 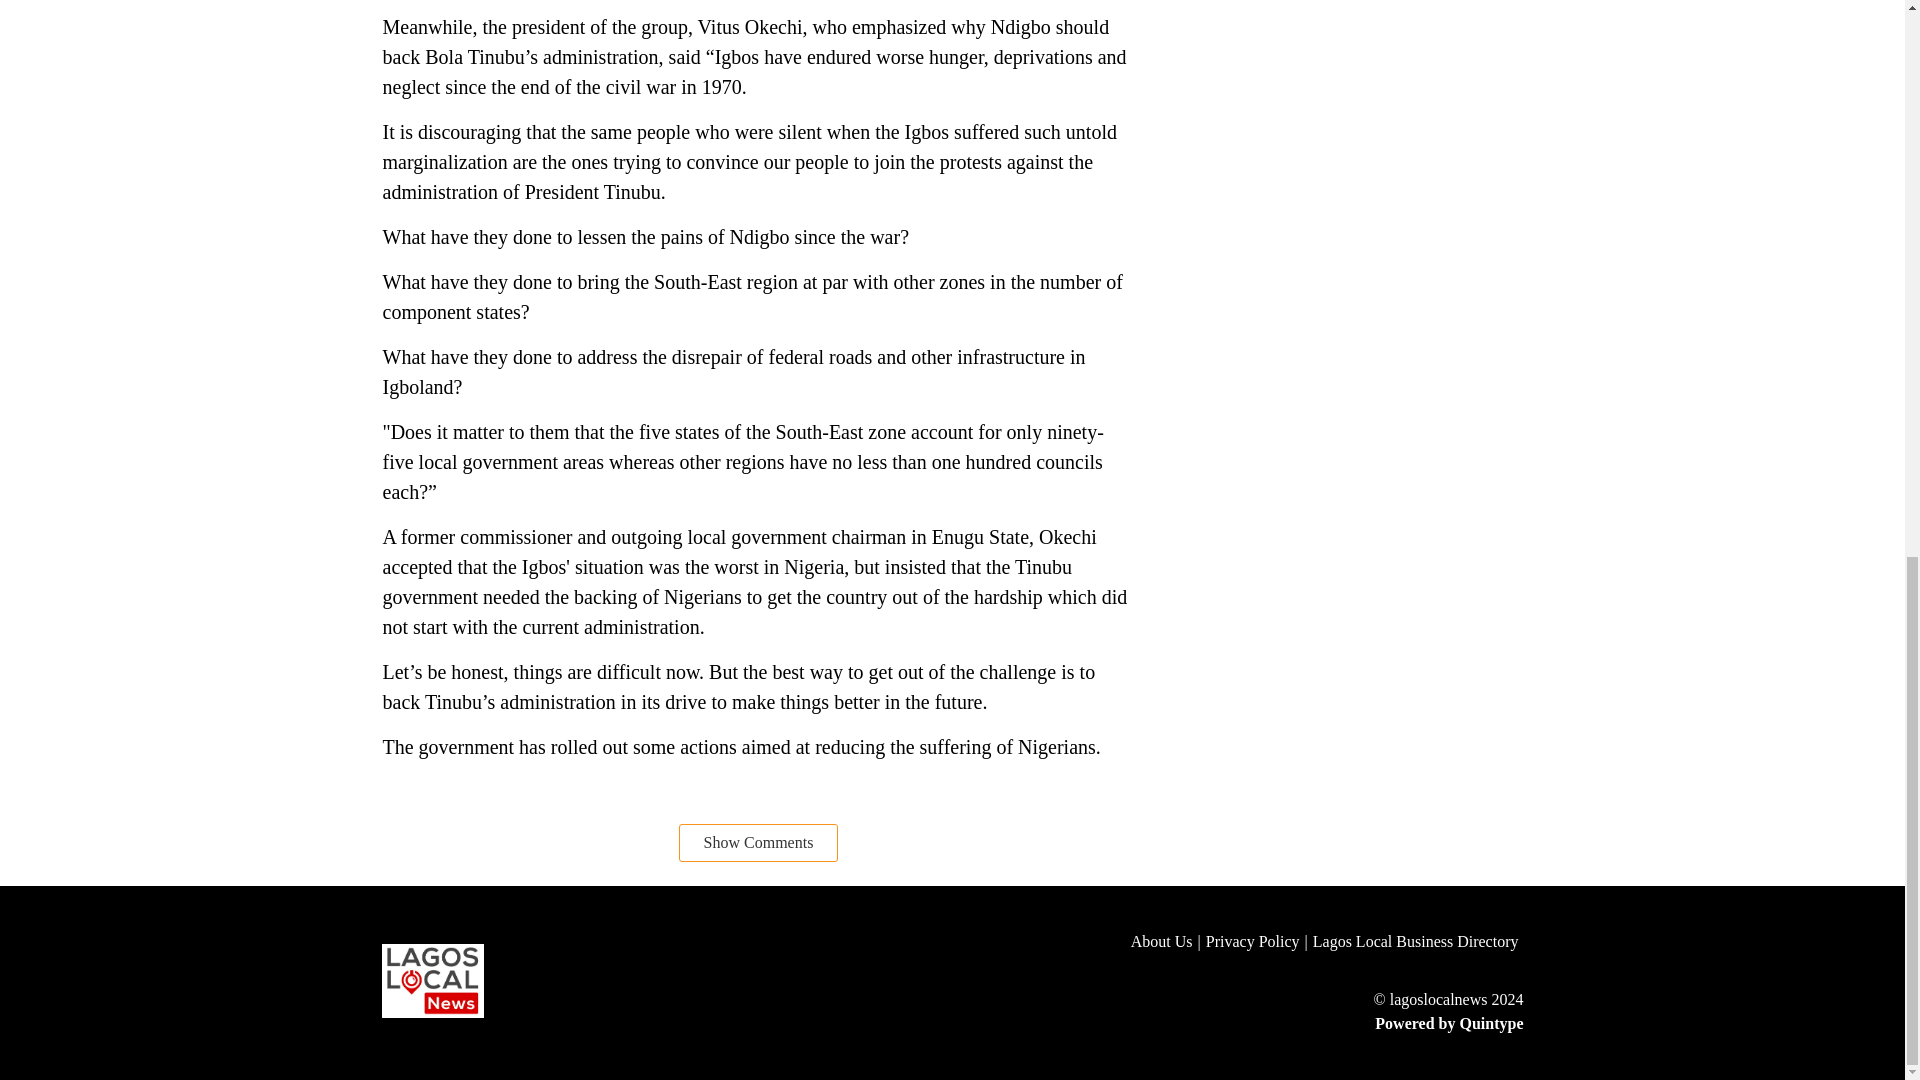 I want to click on Privacy Policy, so click(x=1259, y=941).